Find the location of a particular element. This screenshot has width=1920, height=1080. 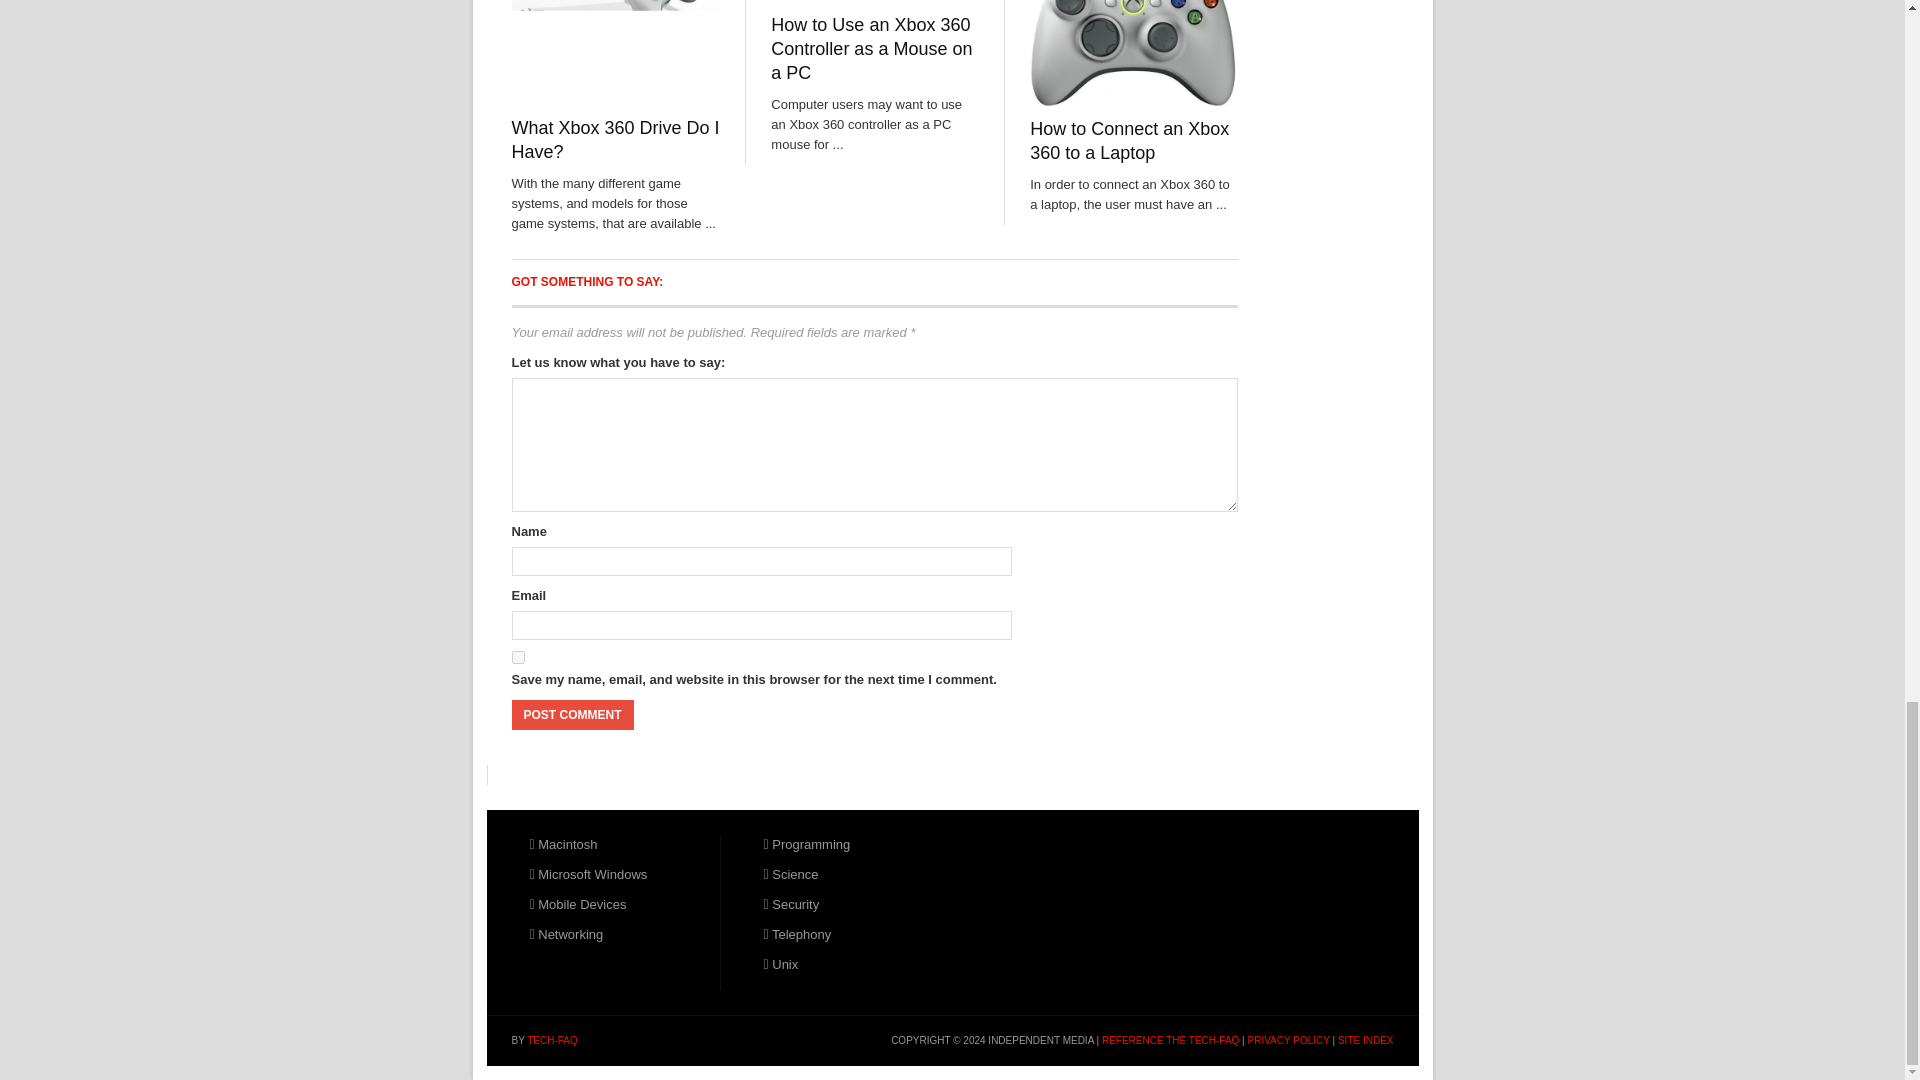

Macintosh is located at coordinates (563, 844).